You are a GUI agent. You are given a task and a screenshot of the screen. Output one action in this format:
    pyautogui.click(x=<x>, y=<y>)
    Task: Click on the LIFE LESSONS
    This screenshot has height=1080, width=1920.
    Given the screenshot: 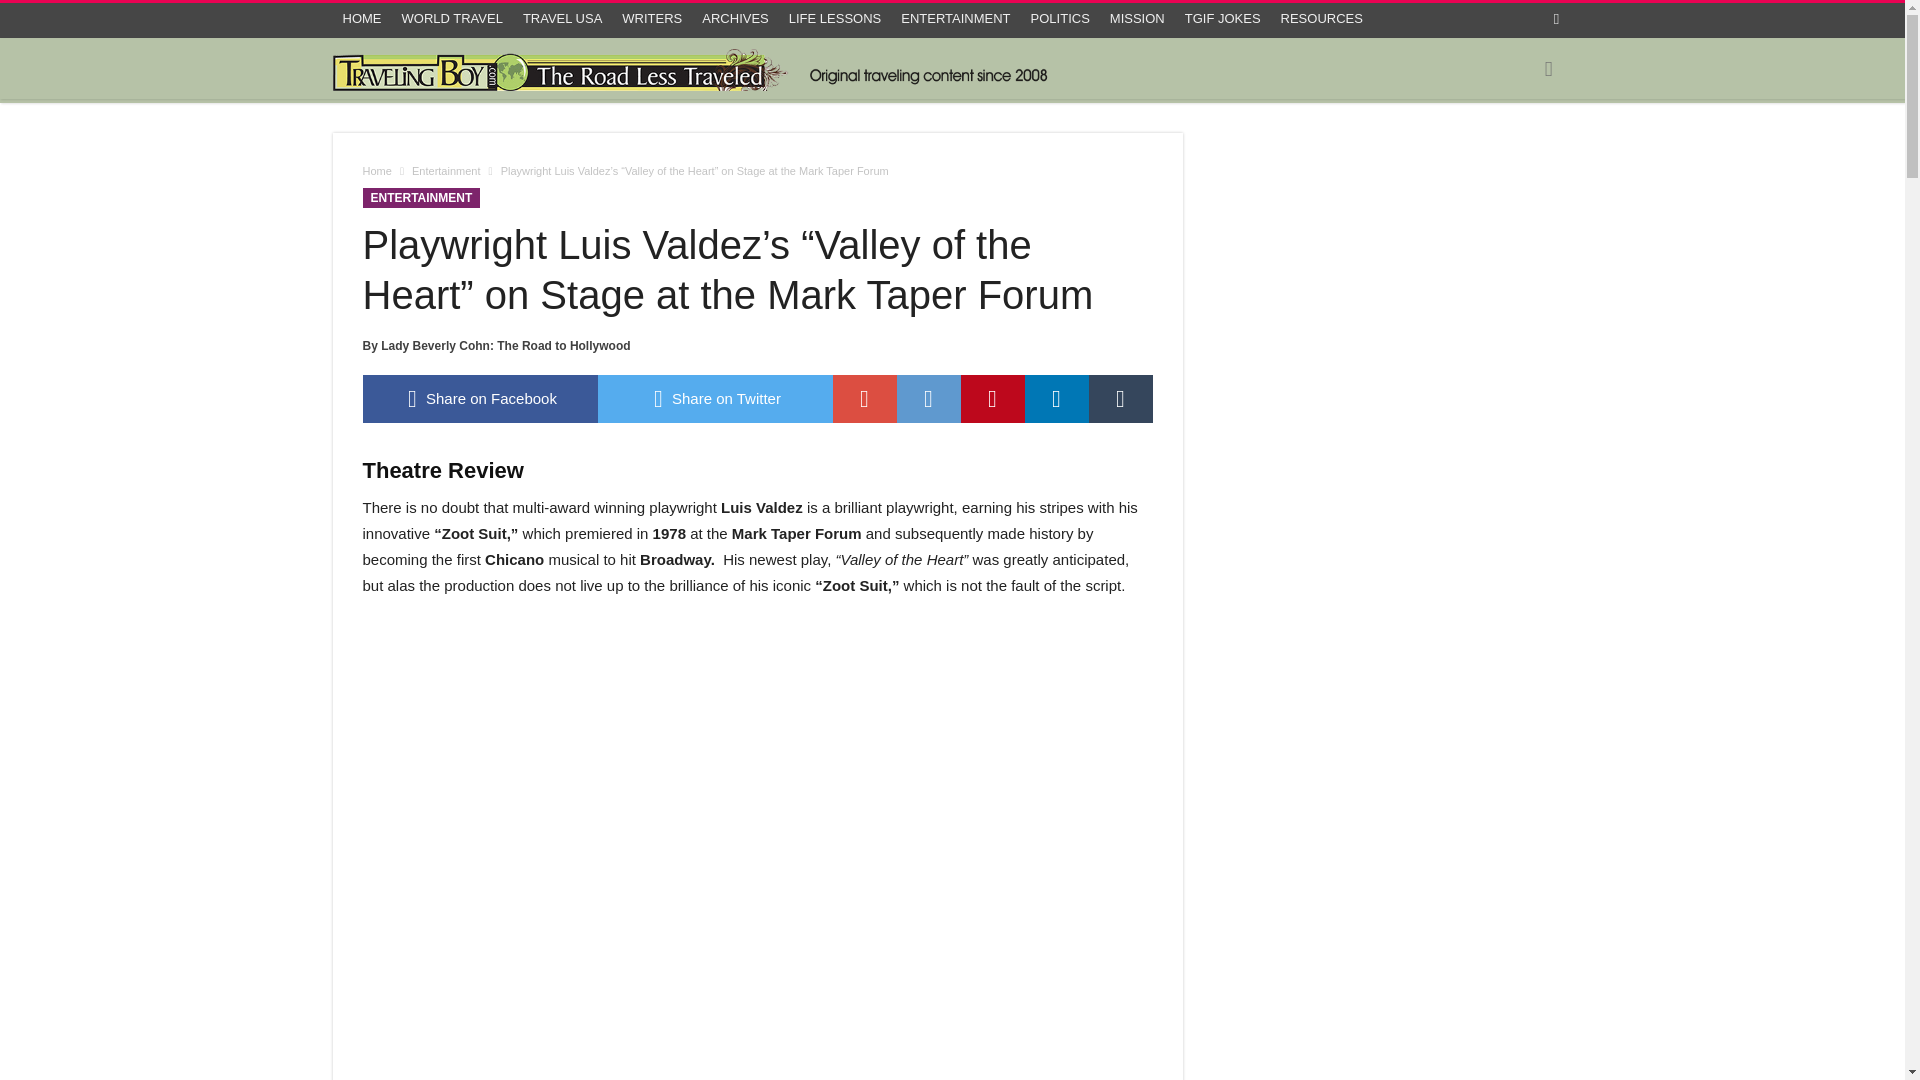 What is the action you would take?
    pyautogui.click(x=834, y=18)
    